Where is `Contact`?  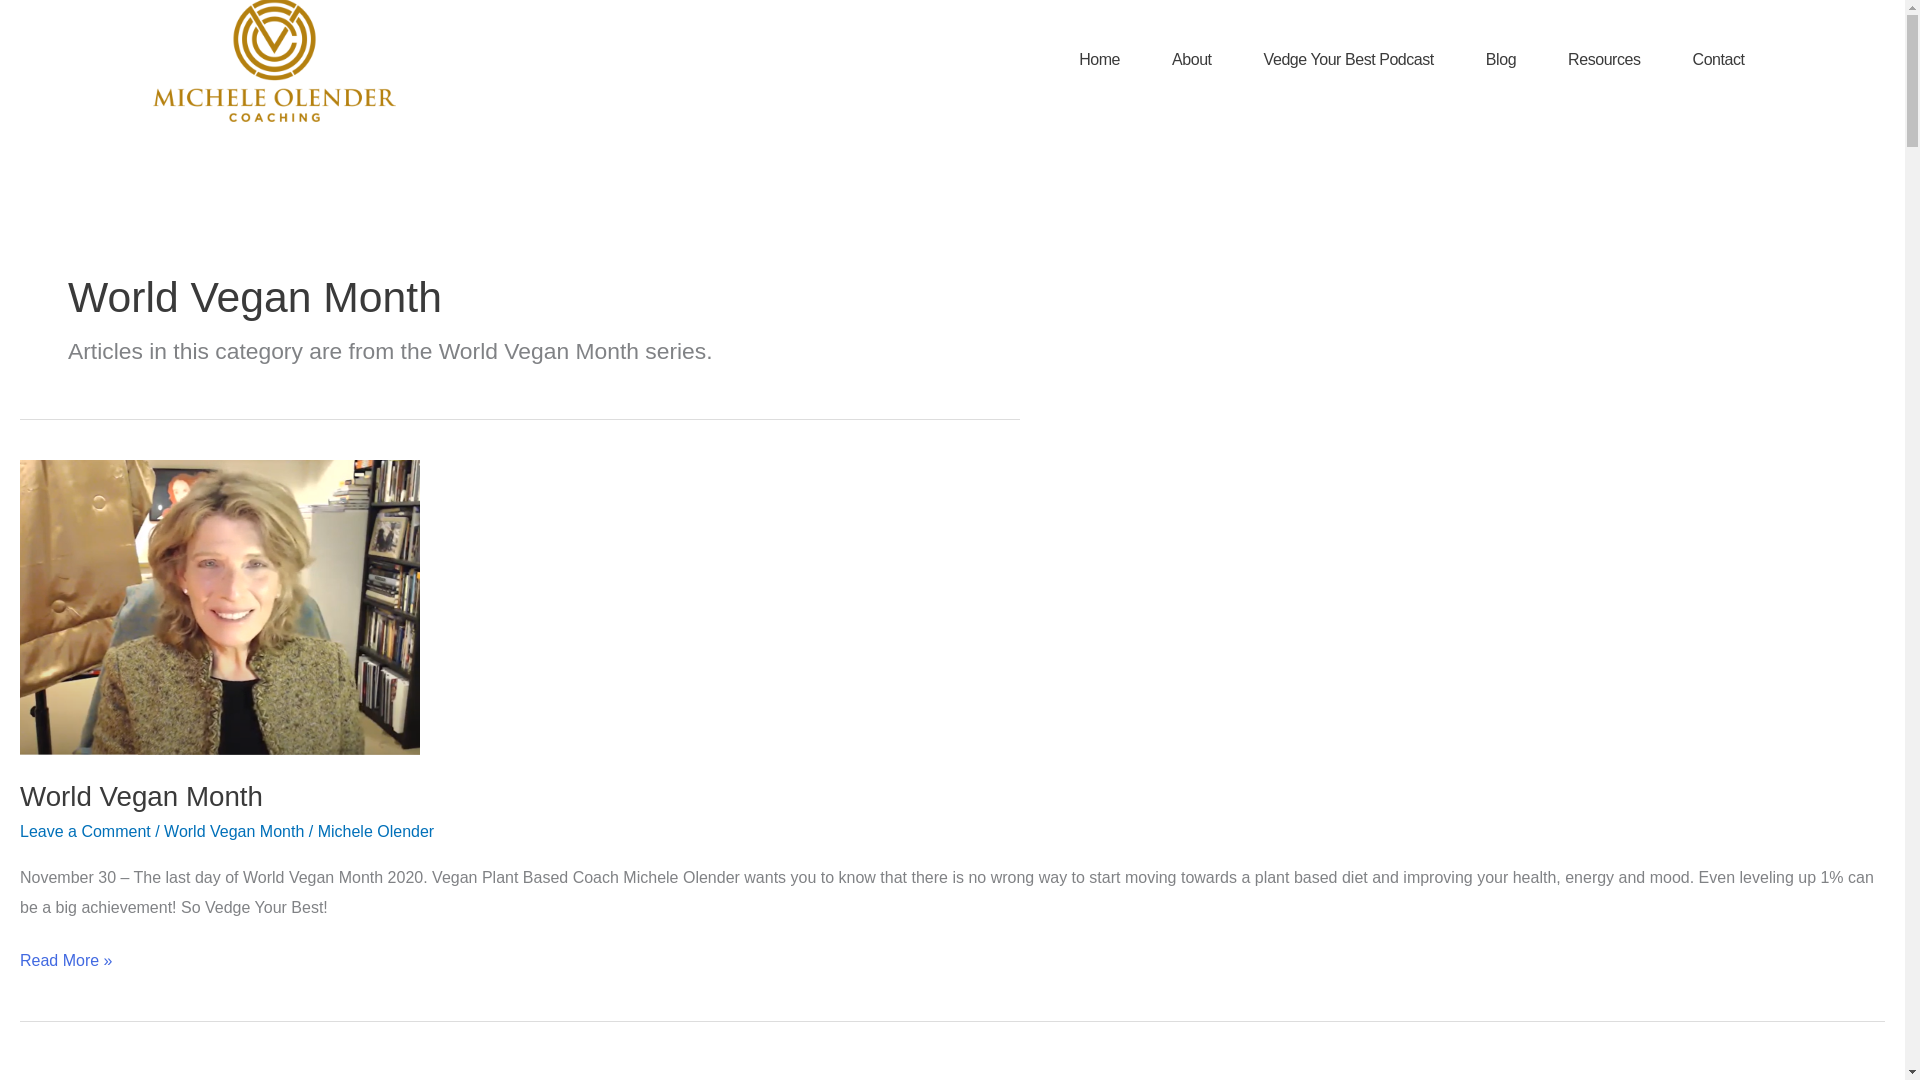
Contact is located at coordinates (1719, 60).